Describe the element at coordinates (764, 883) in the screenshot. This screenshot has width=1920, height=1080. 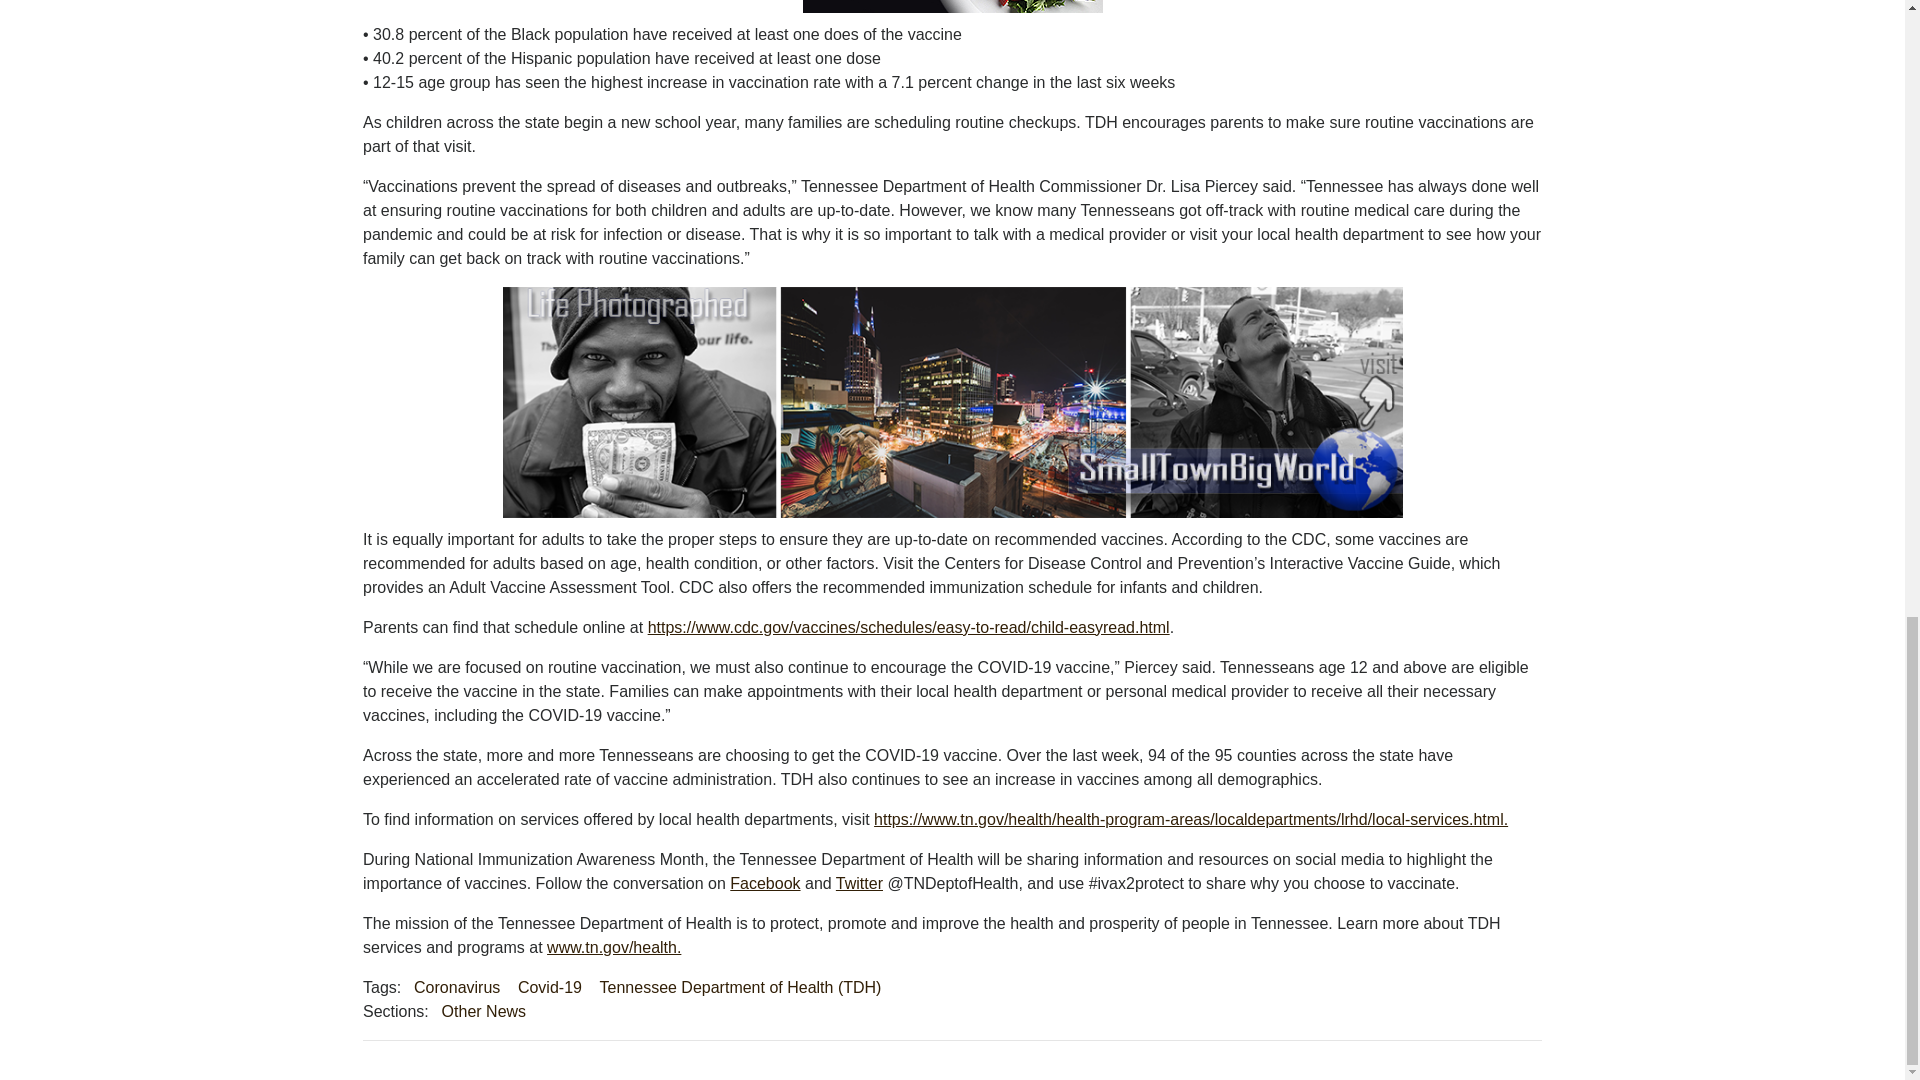
I see `Facebook` at that location.